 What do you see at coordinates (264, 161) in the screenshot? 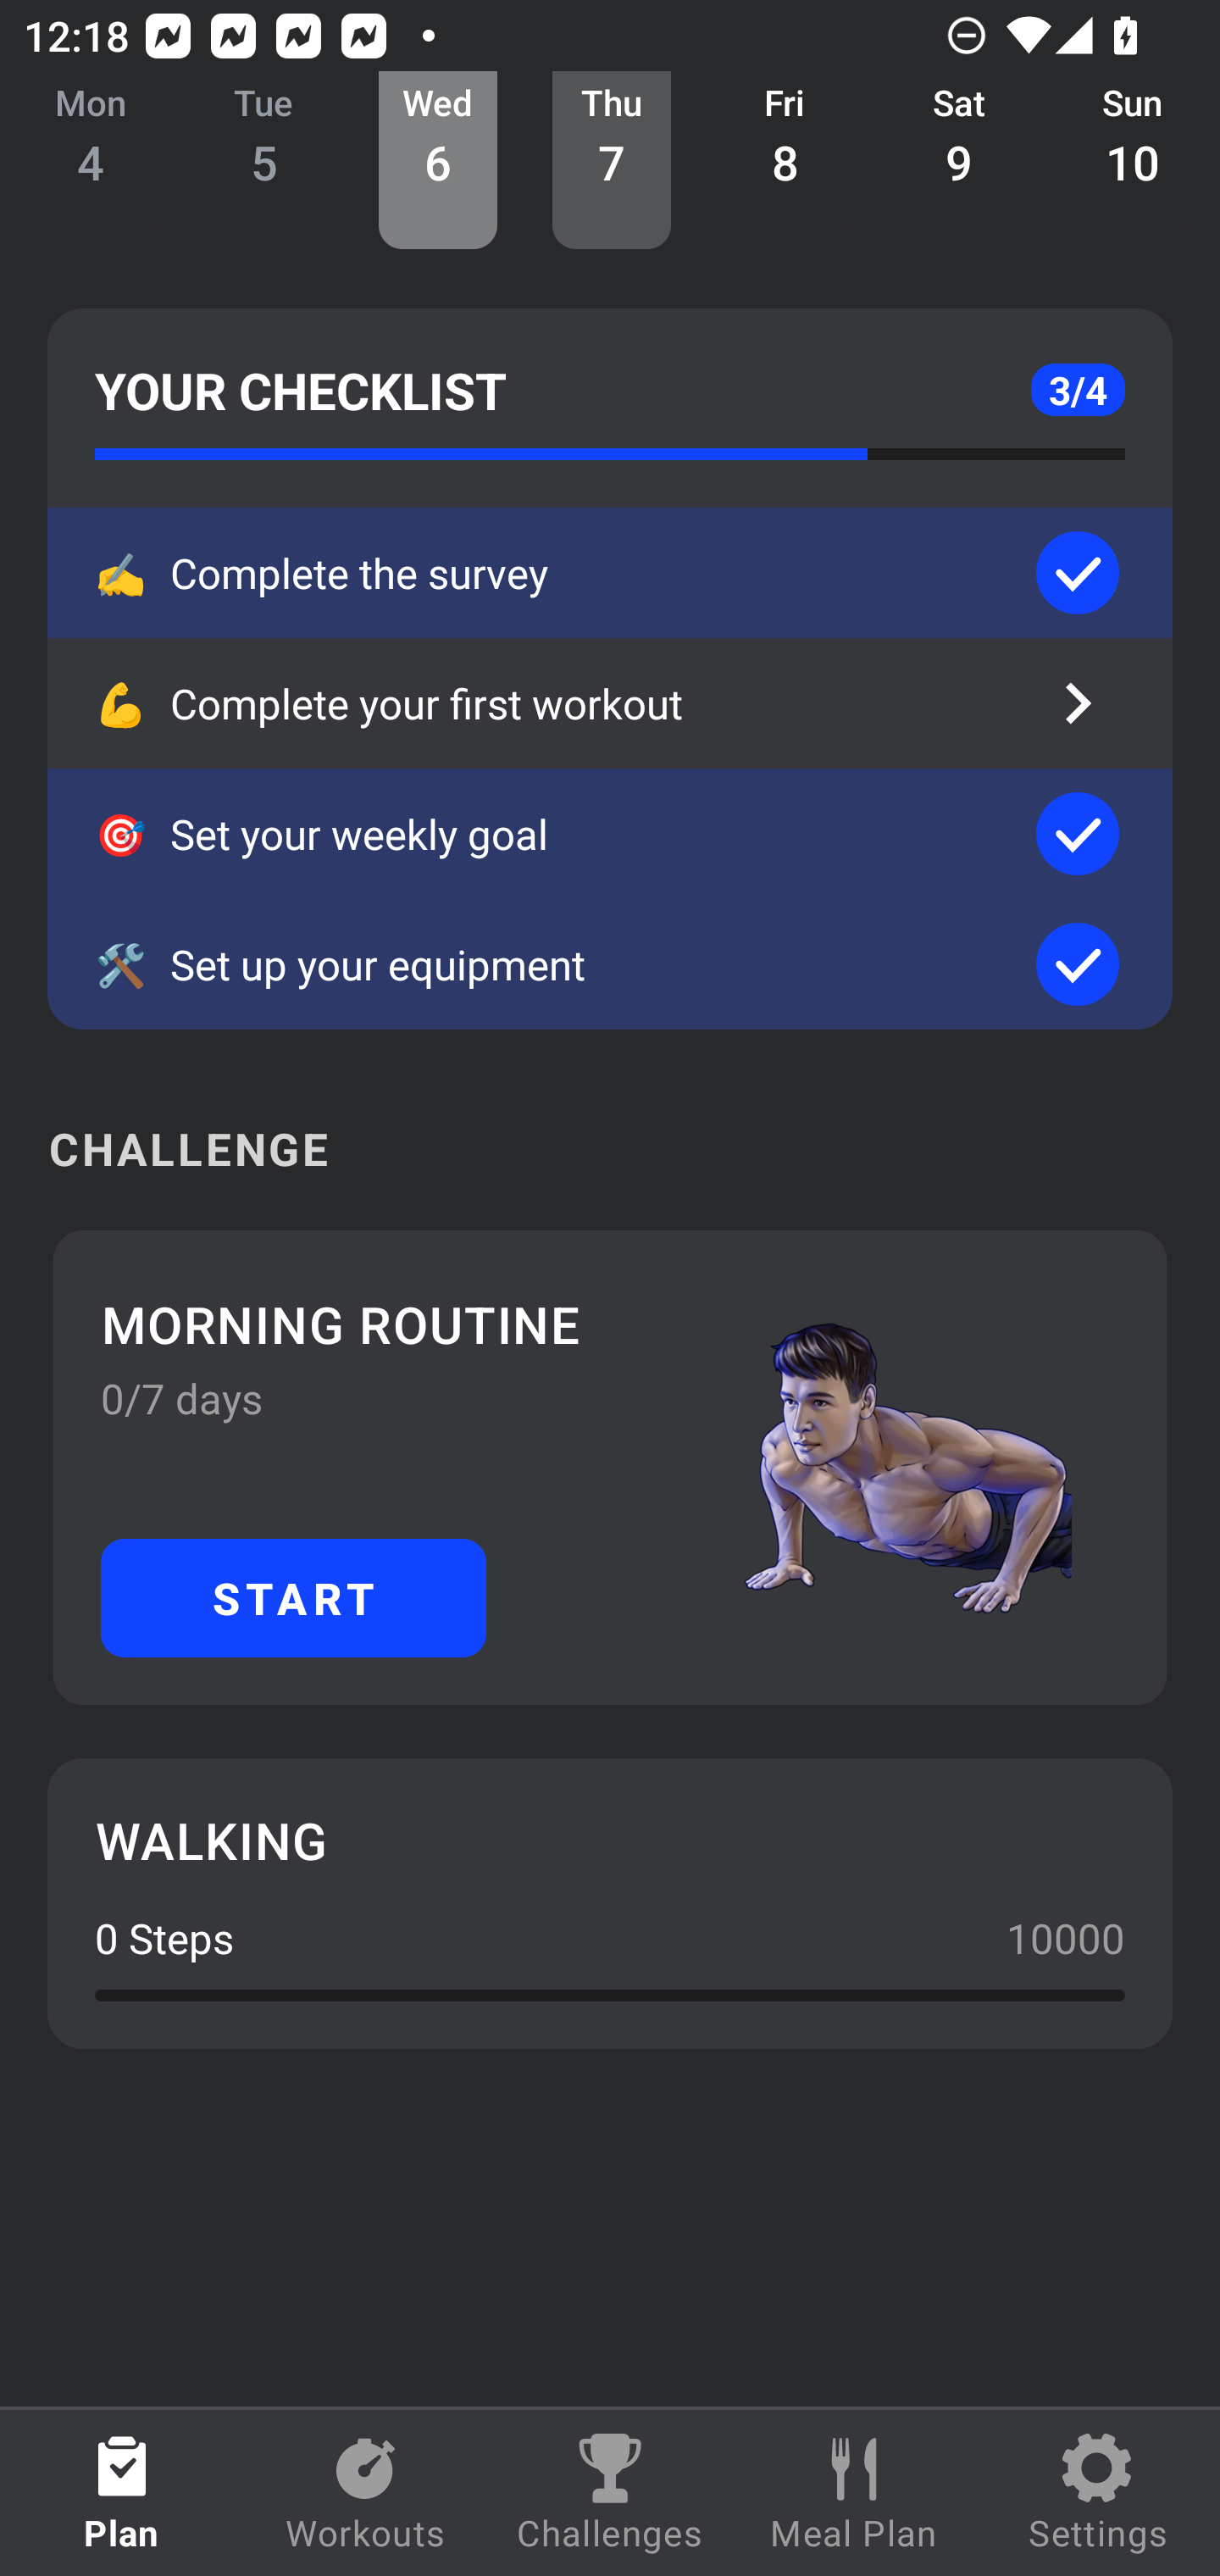
I see `Tue 5` at bounding box center [264, 161].